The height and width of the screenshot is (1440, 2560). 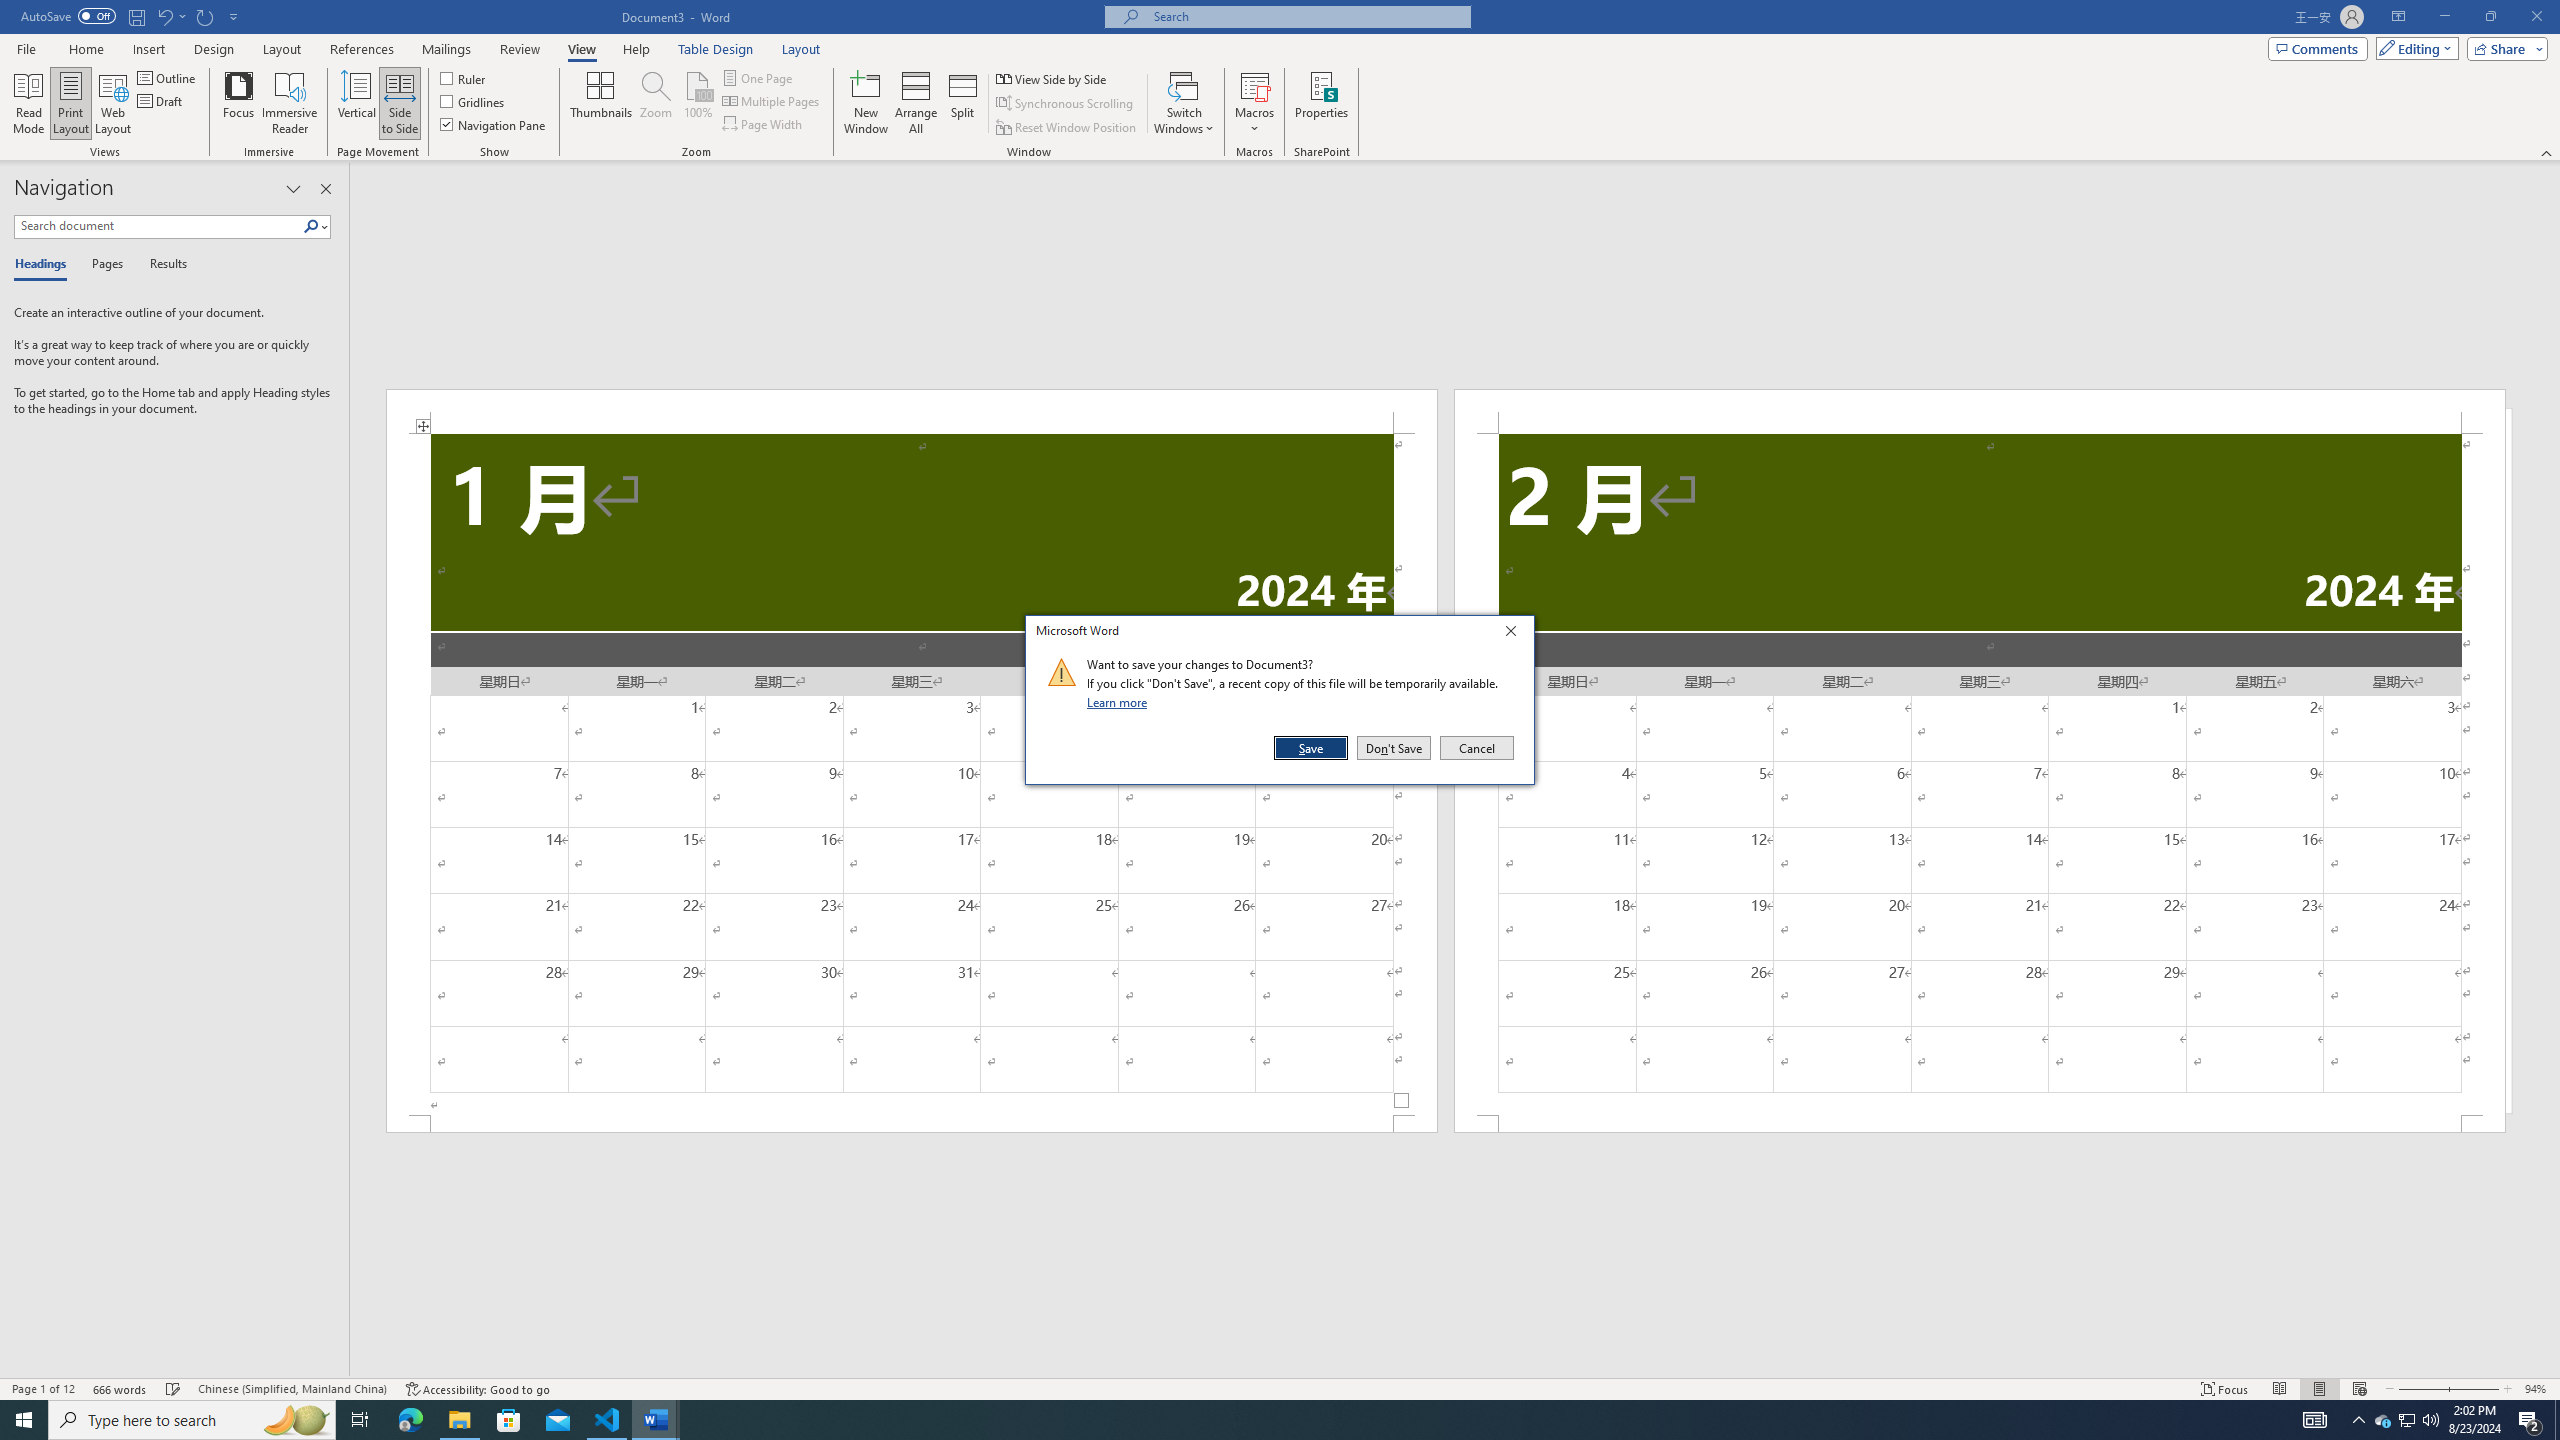 I want to click on Type here to search, so click(x=192, y=1420).